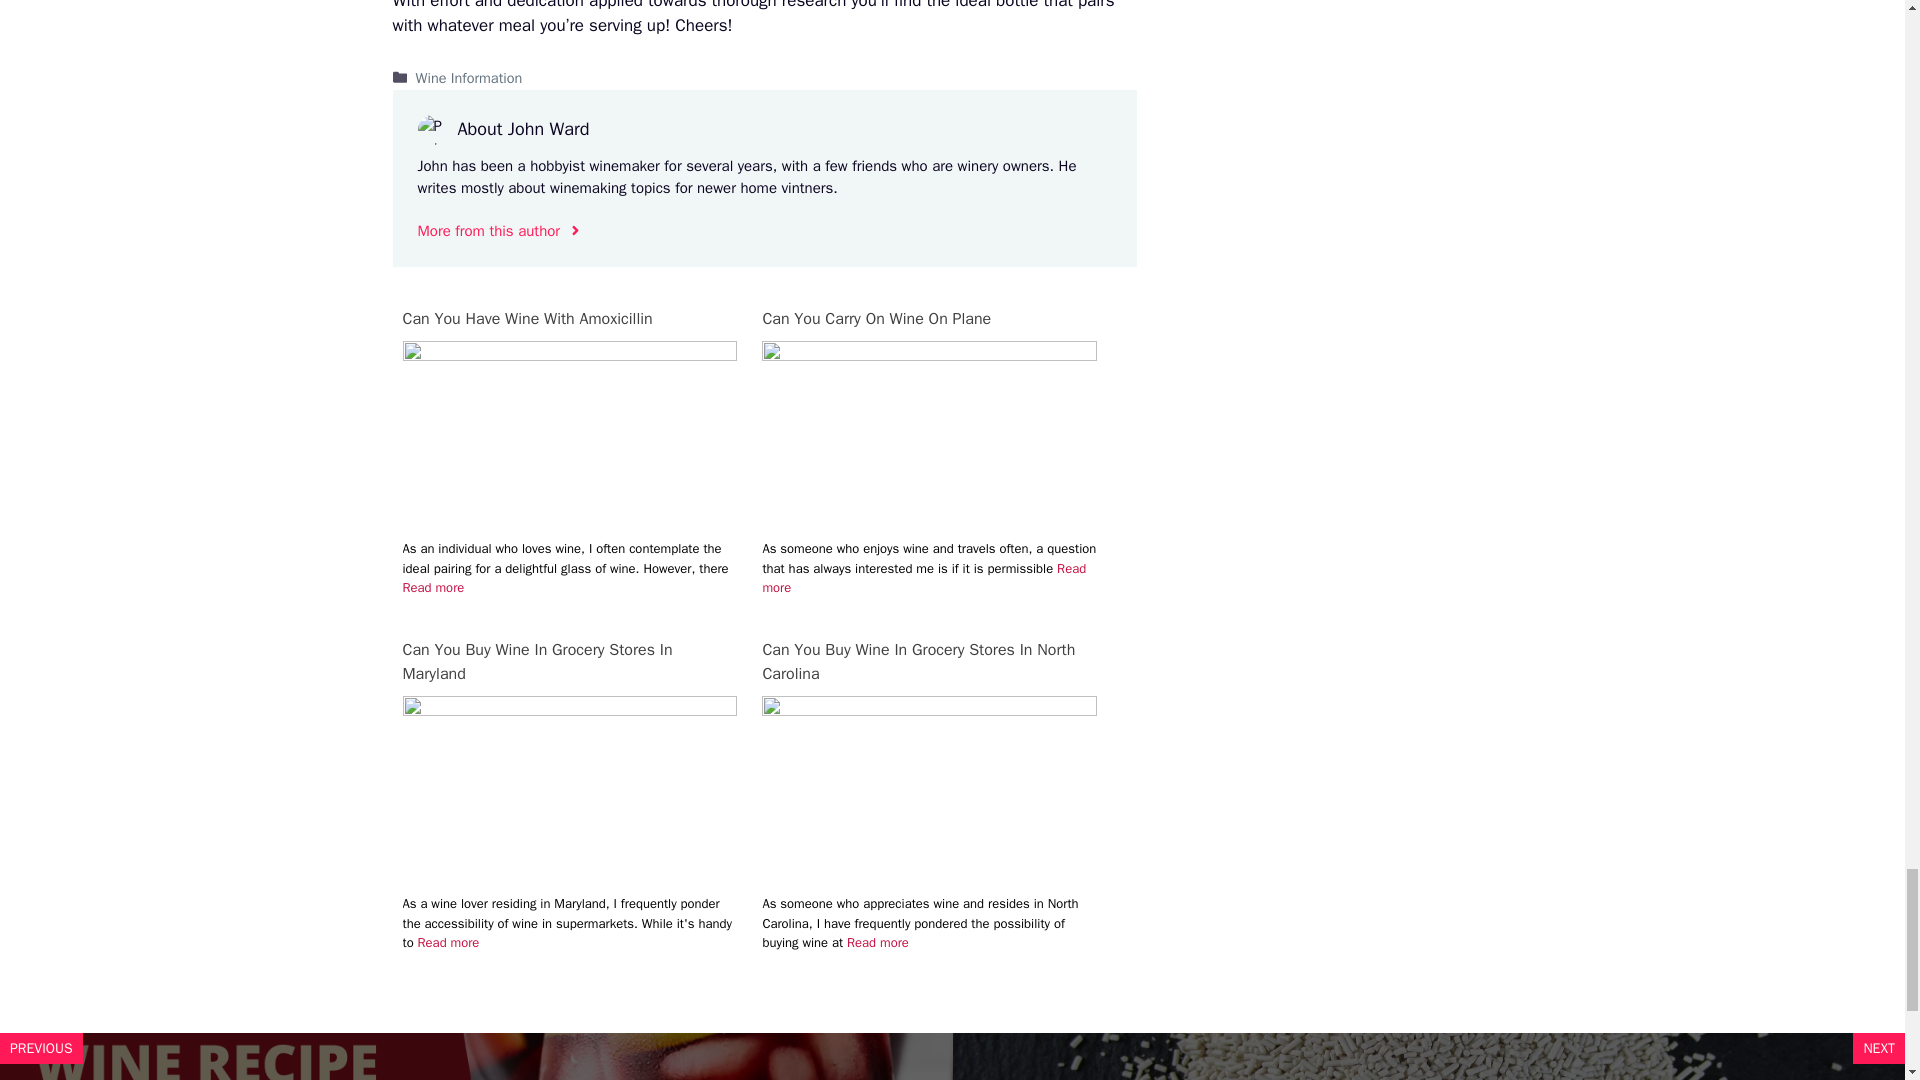 Image resolution: width=1920 pixels, height=1080 pixels. What do you see at coordinates (469, 78) in the screenshot?
I see `Wine Information` at bounding box center [469, 78].